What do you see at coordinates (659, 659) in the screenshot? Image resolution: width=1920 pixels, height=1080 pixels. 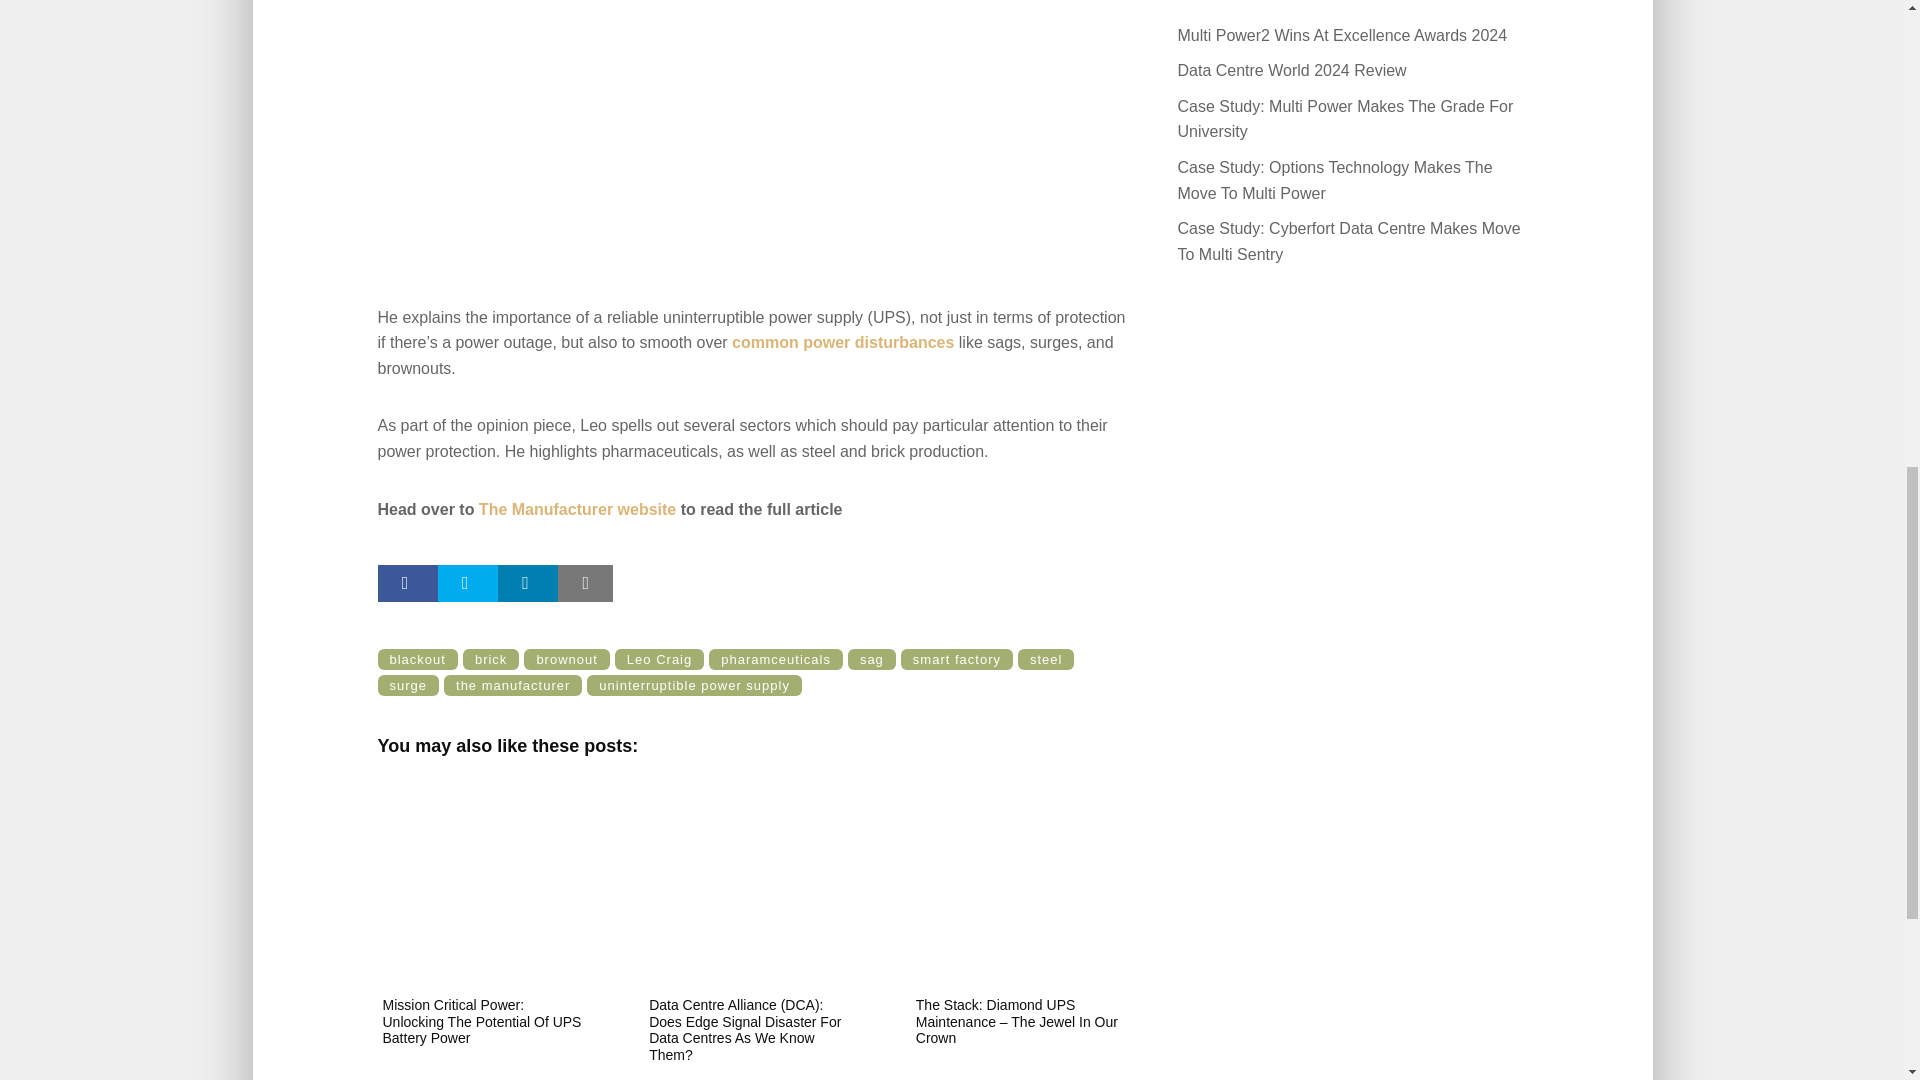 I see `Leo Craig` at bounding box center [659, 659].